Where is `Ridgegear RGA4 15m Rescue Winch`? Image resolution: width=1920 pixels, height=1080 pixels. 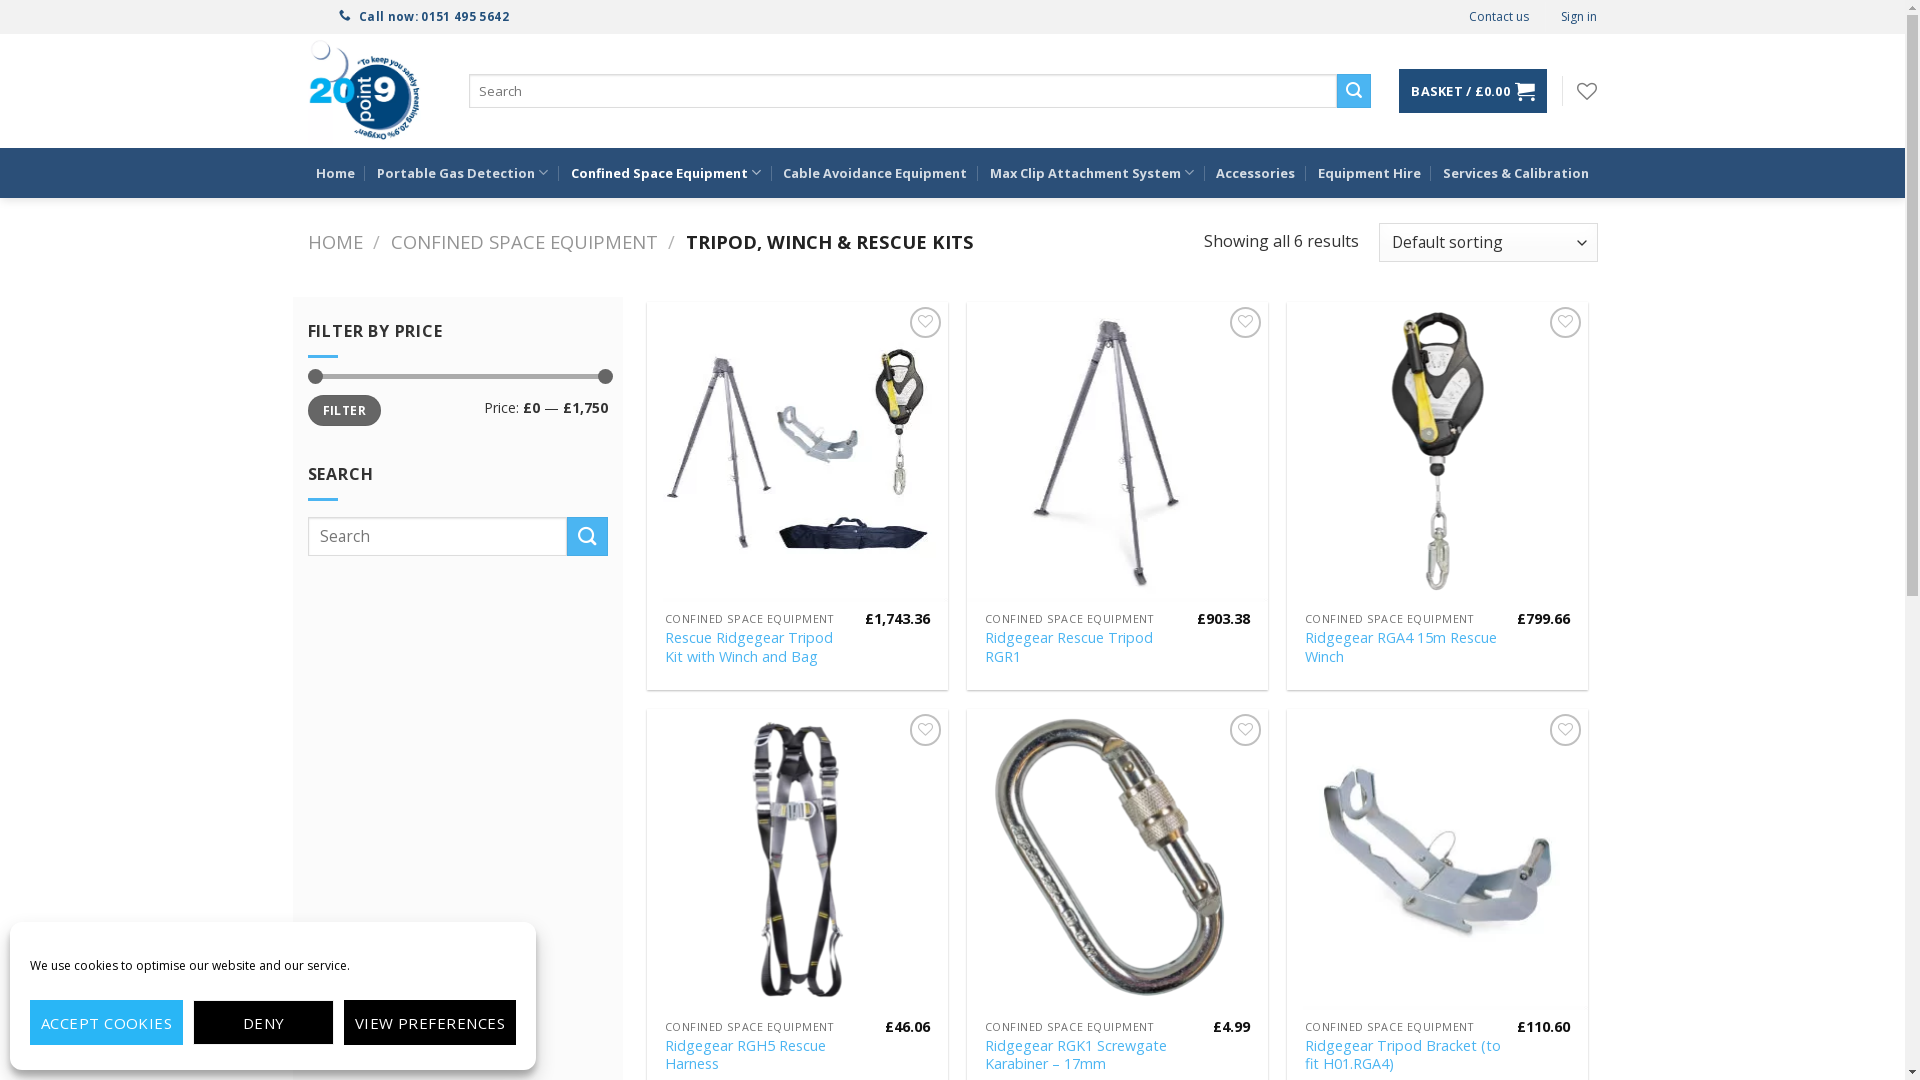 Ridgegear RGA4 15m Rescue Winch is located at coordinates (1404, 648).